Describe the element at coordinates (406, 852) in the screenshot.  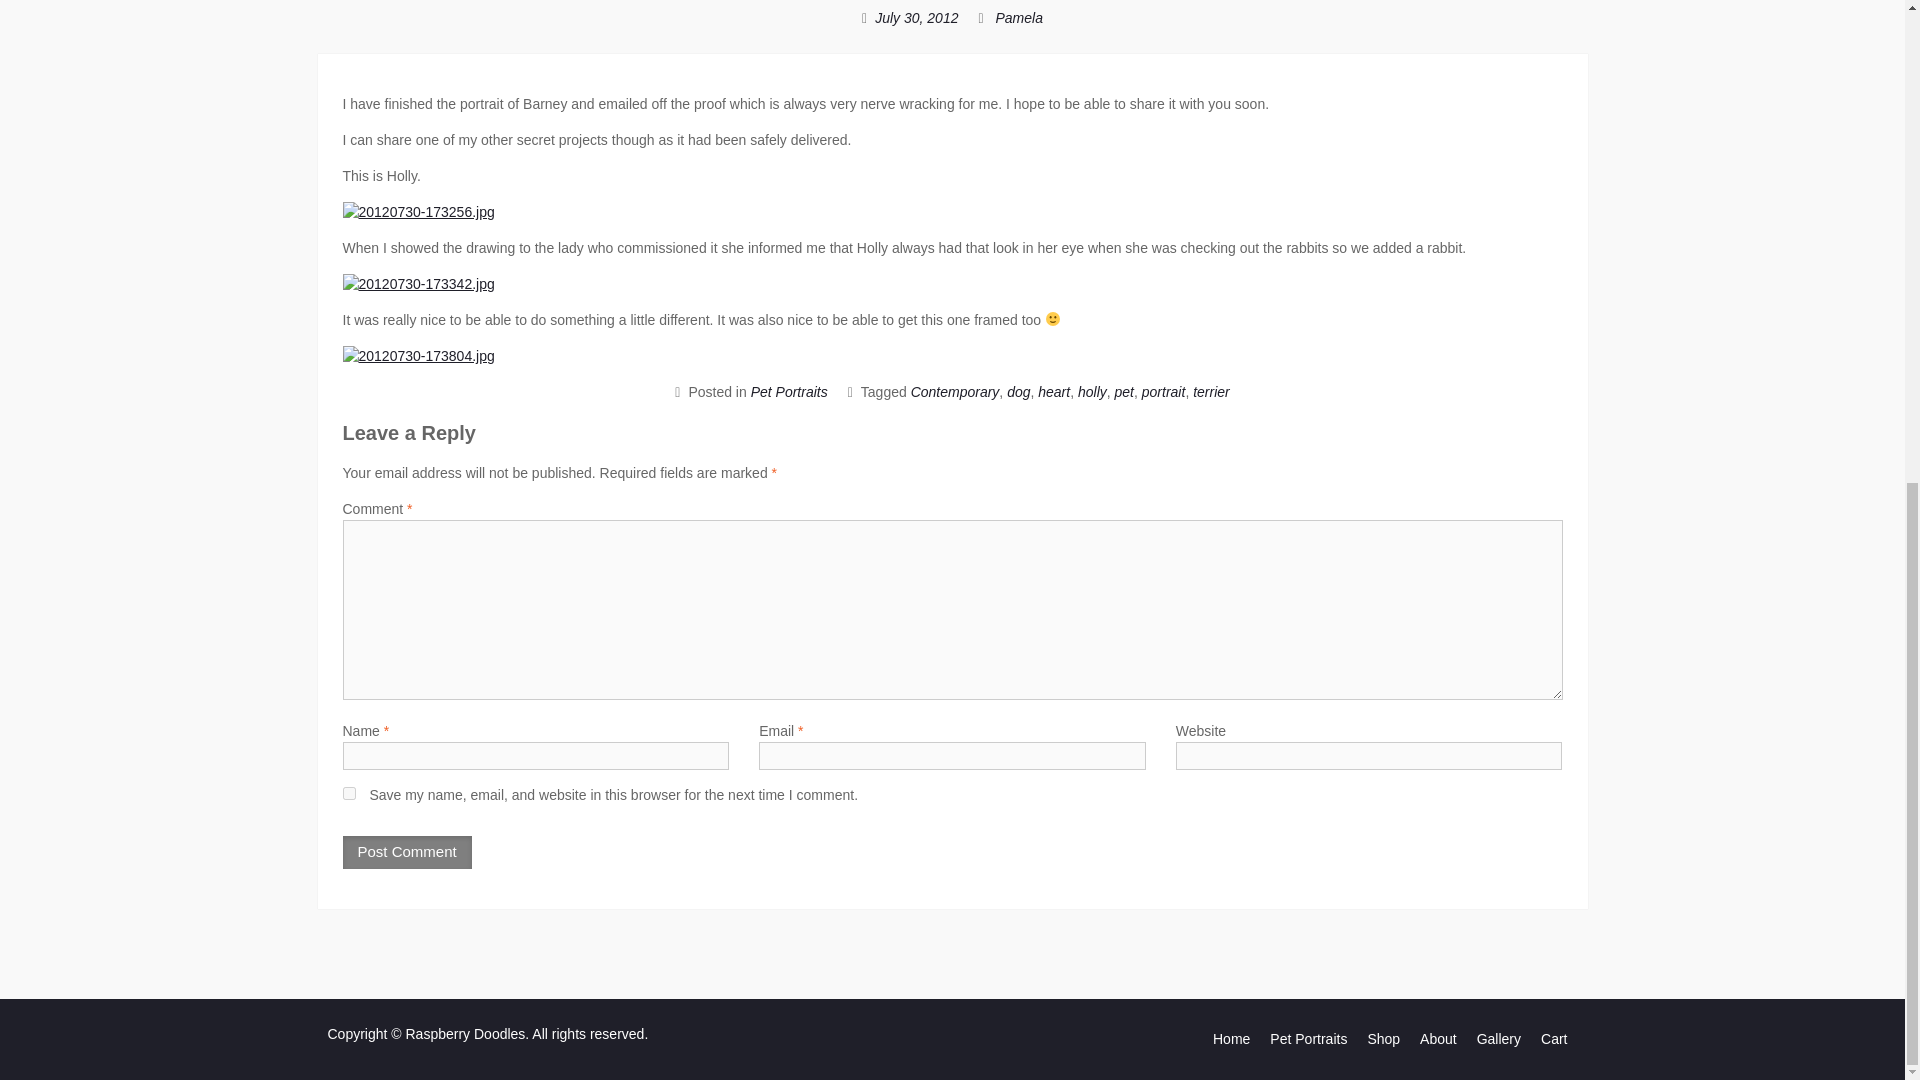
I see `Post Comment` at that location.